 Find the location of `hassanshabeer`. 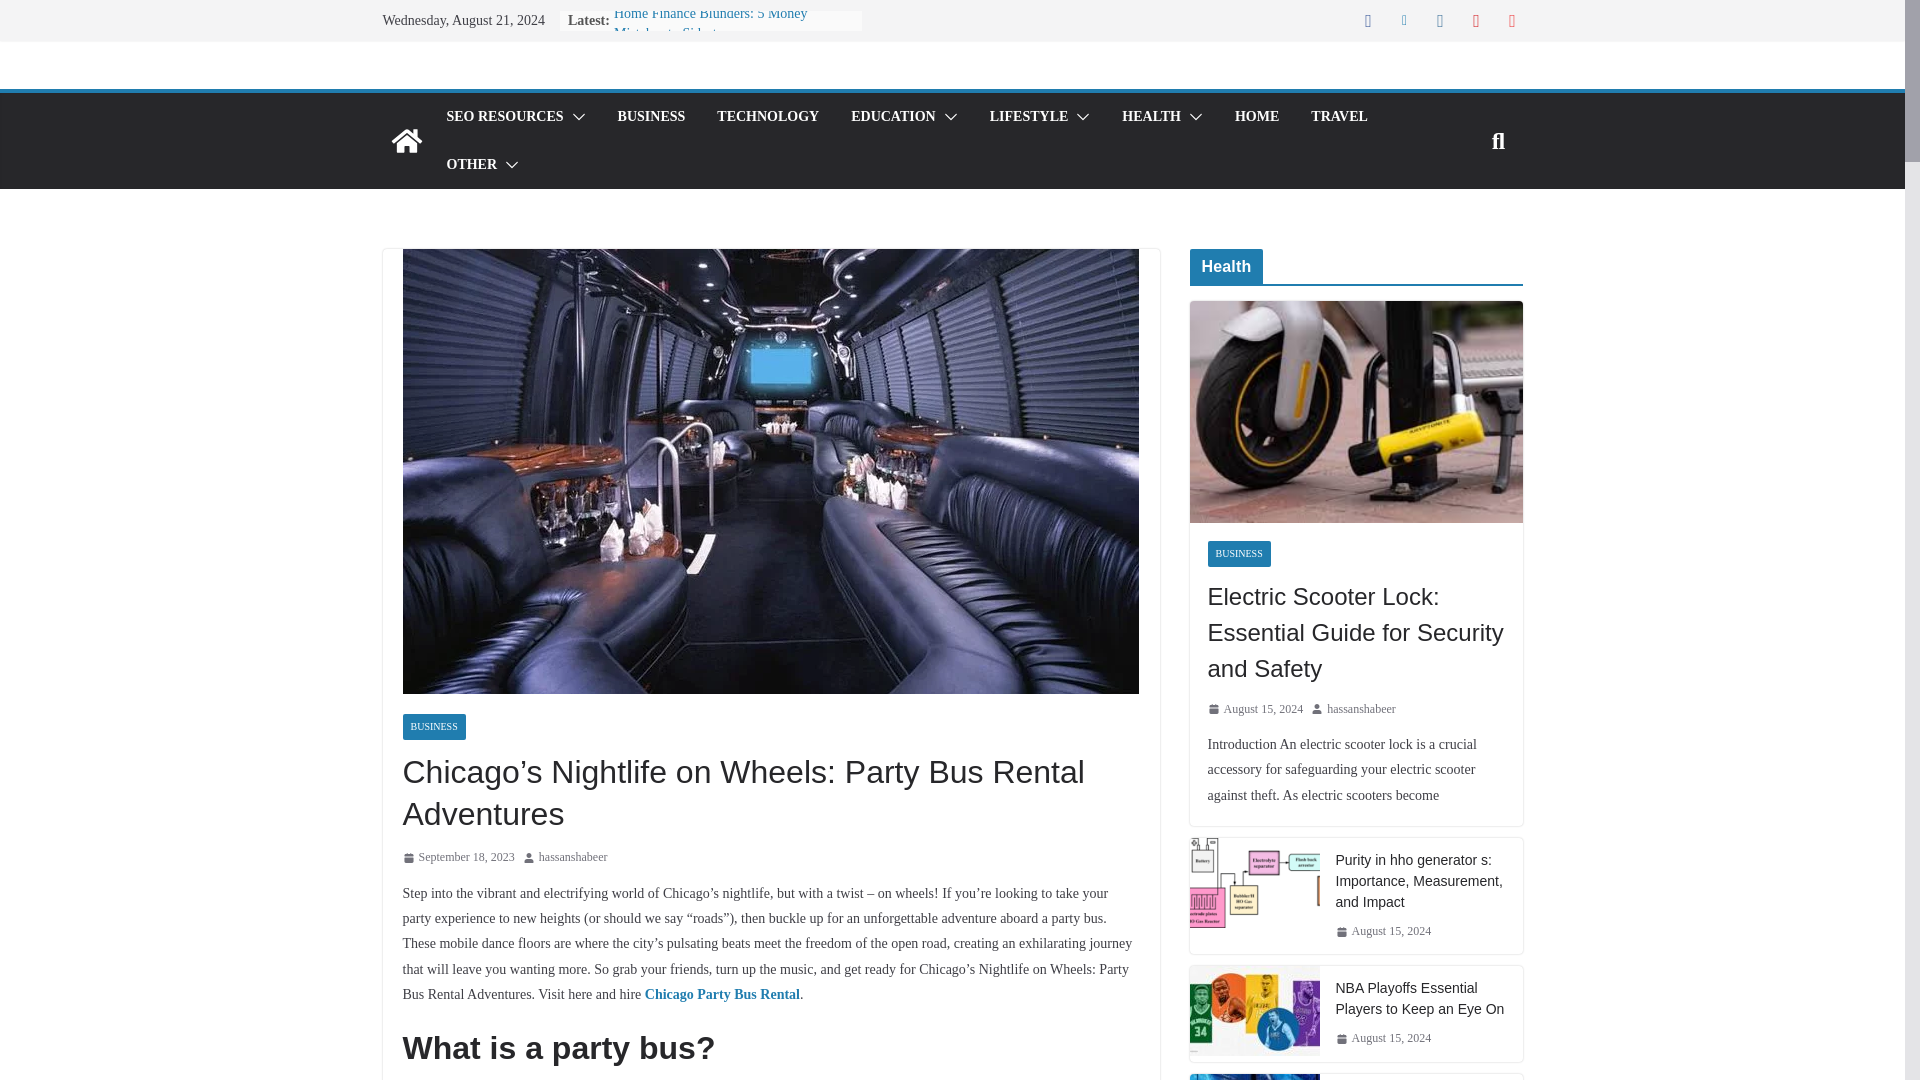

hassanshabeer is located at coordinates (574, 858).